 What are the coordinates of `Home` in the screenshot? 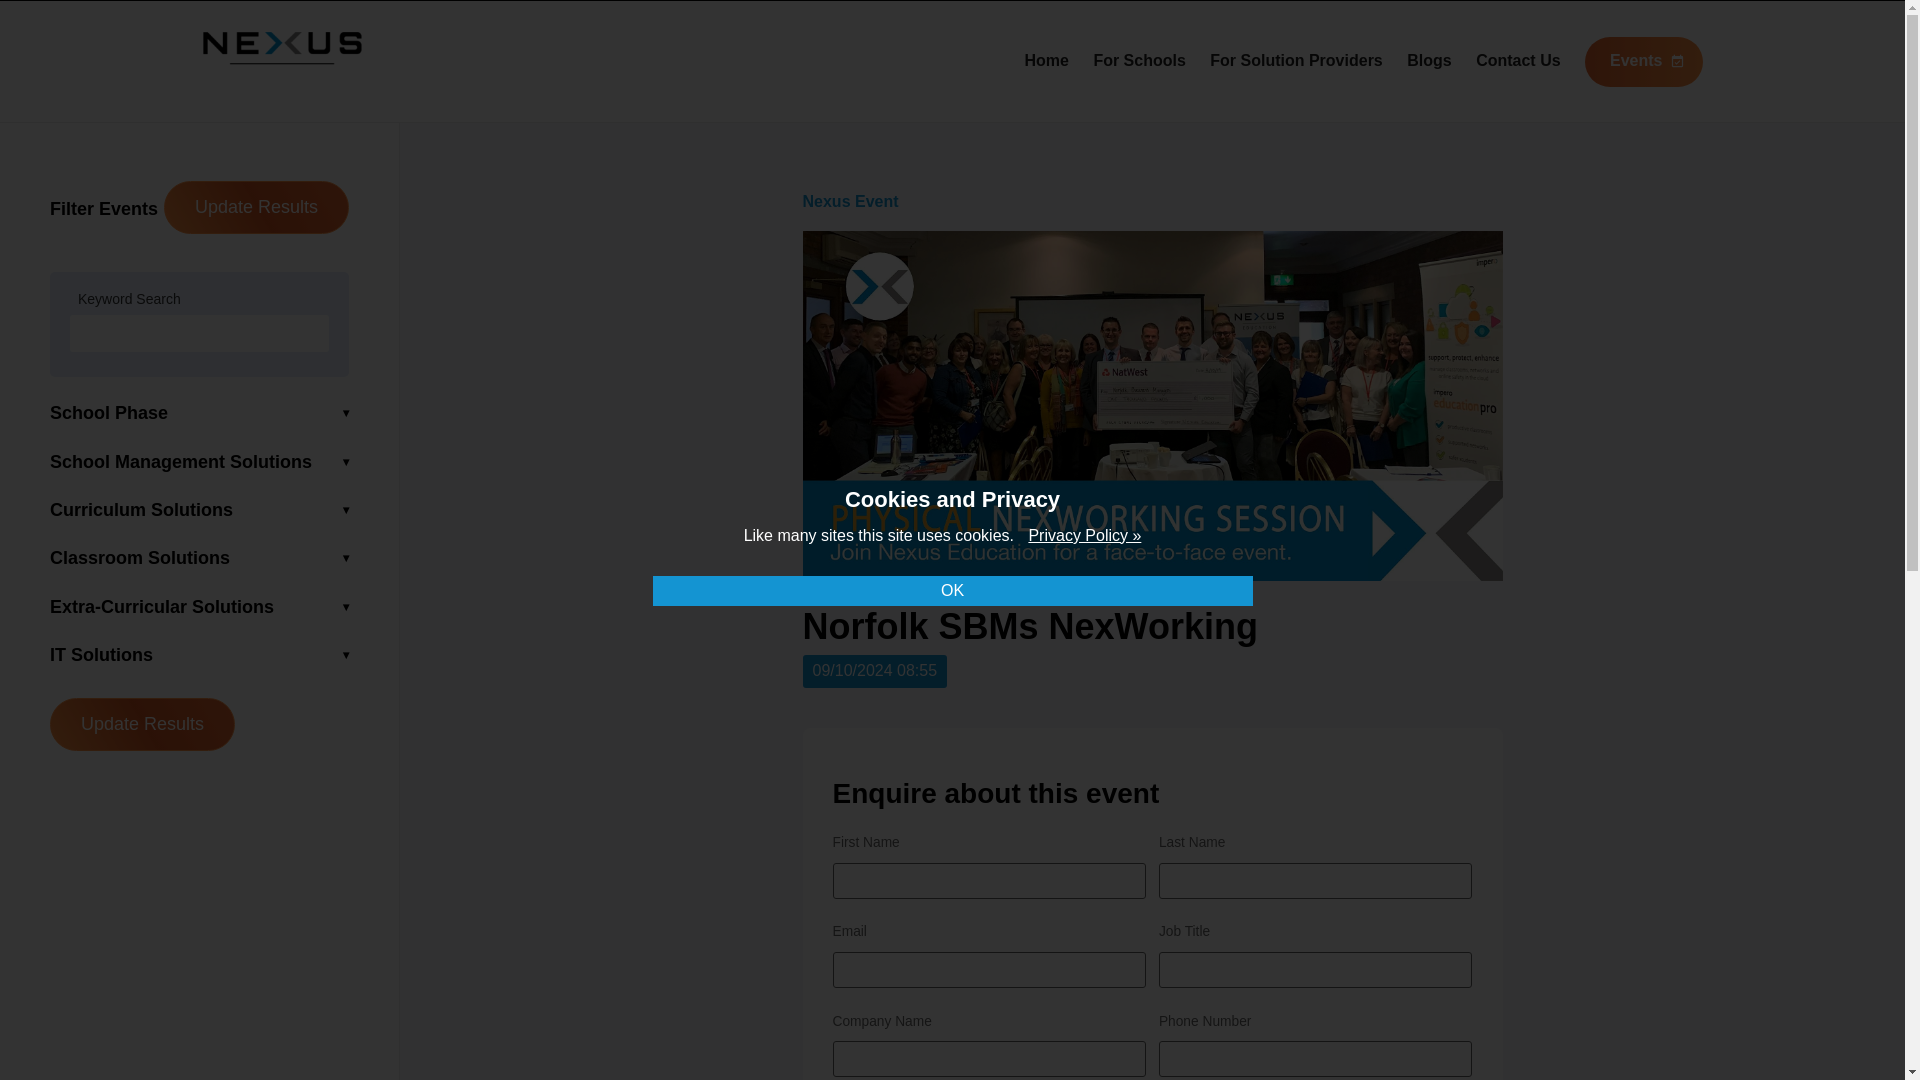 It's located at (1045, 60).